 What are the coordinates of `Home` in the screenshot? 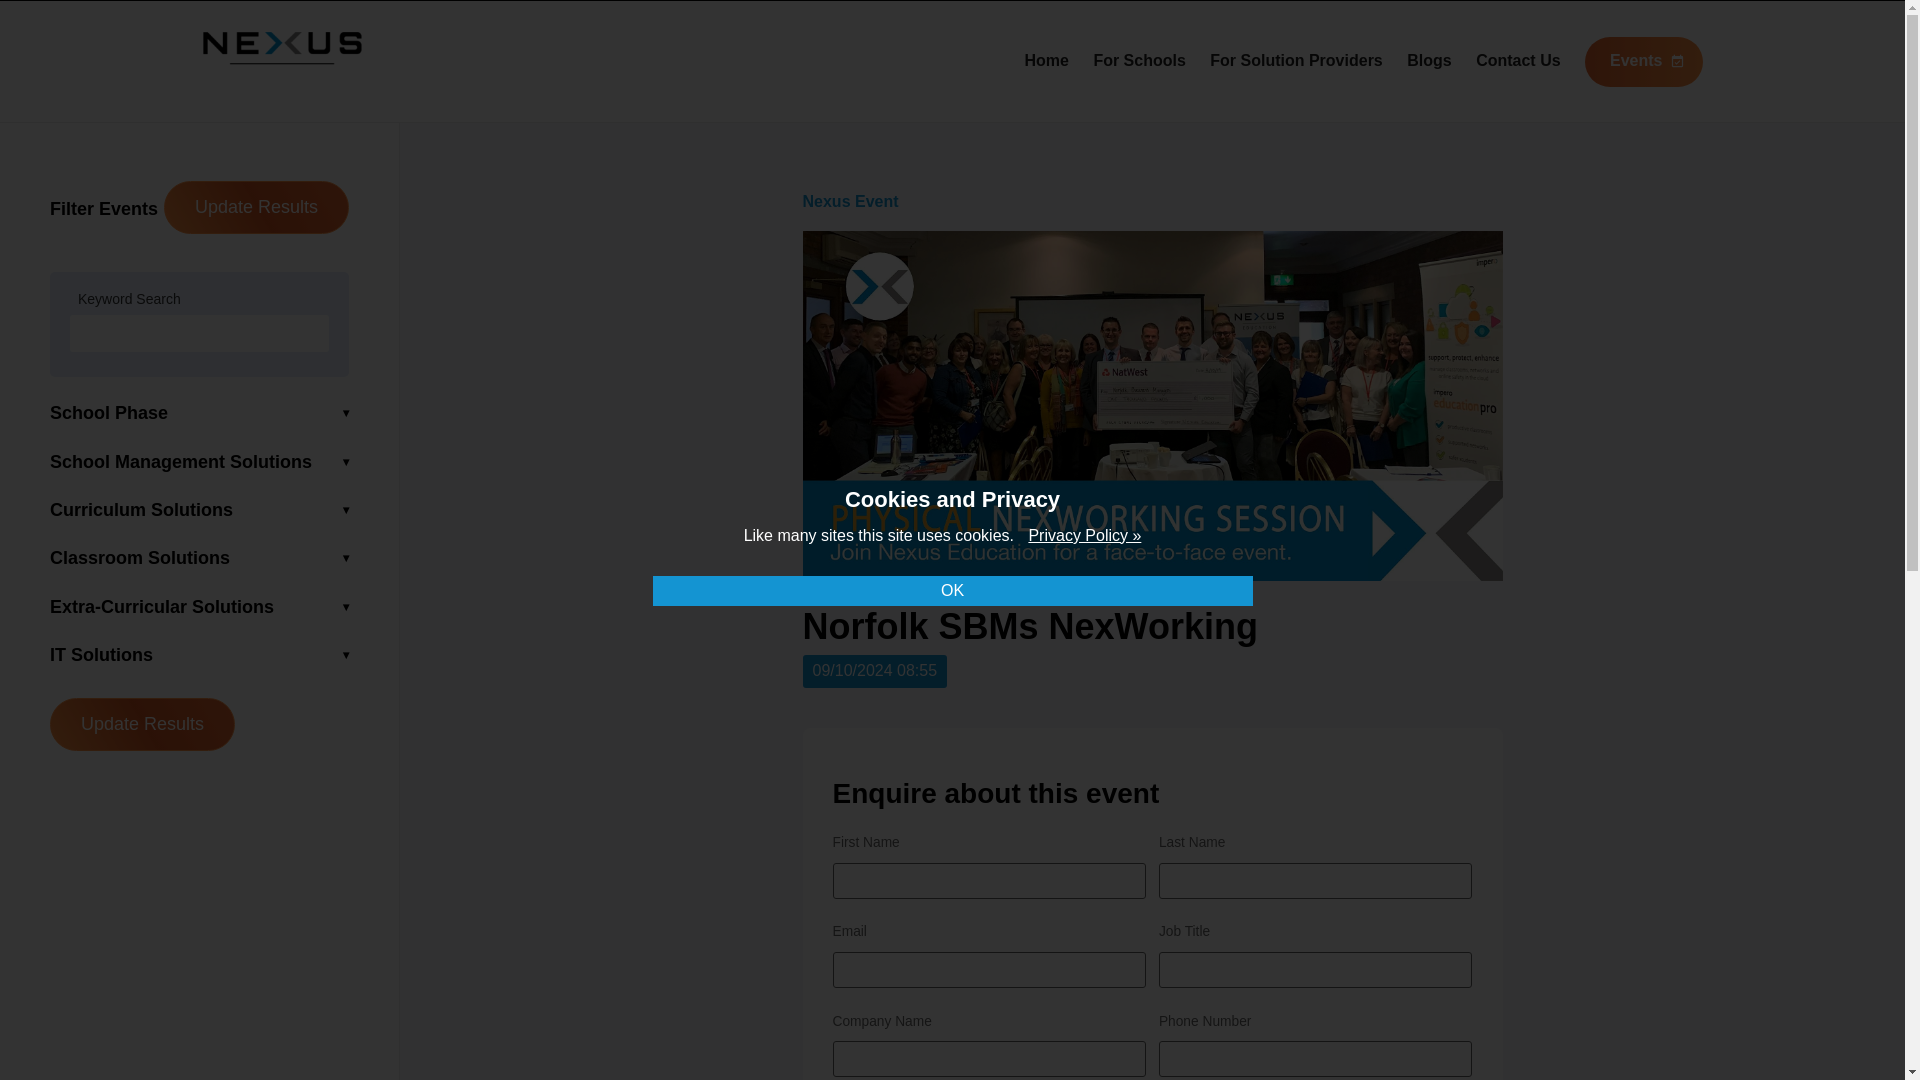 It's located at (1045, 60).